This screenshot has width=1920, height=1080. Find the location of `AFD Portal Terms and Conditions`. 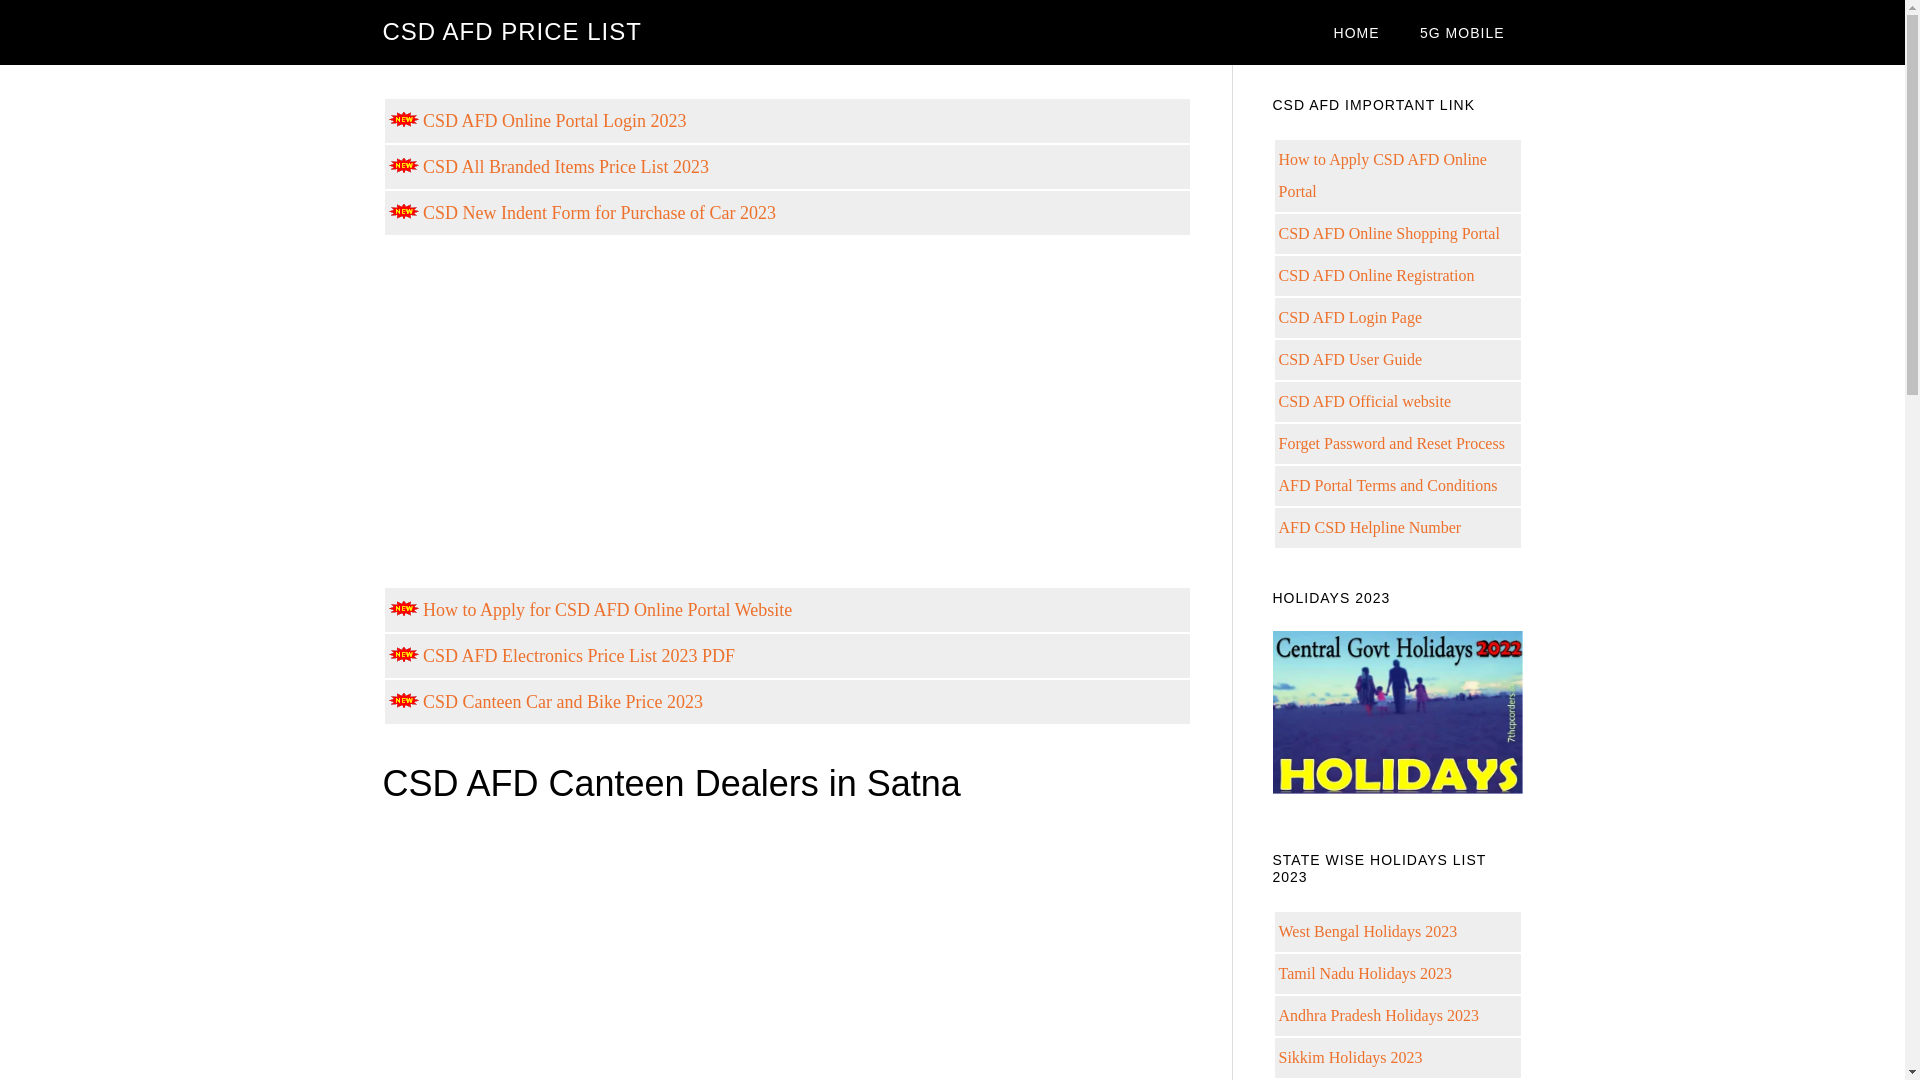

AFD Portal Terms and Conditions is located at coordinates (1388, 485).